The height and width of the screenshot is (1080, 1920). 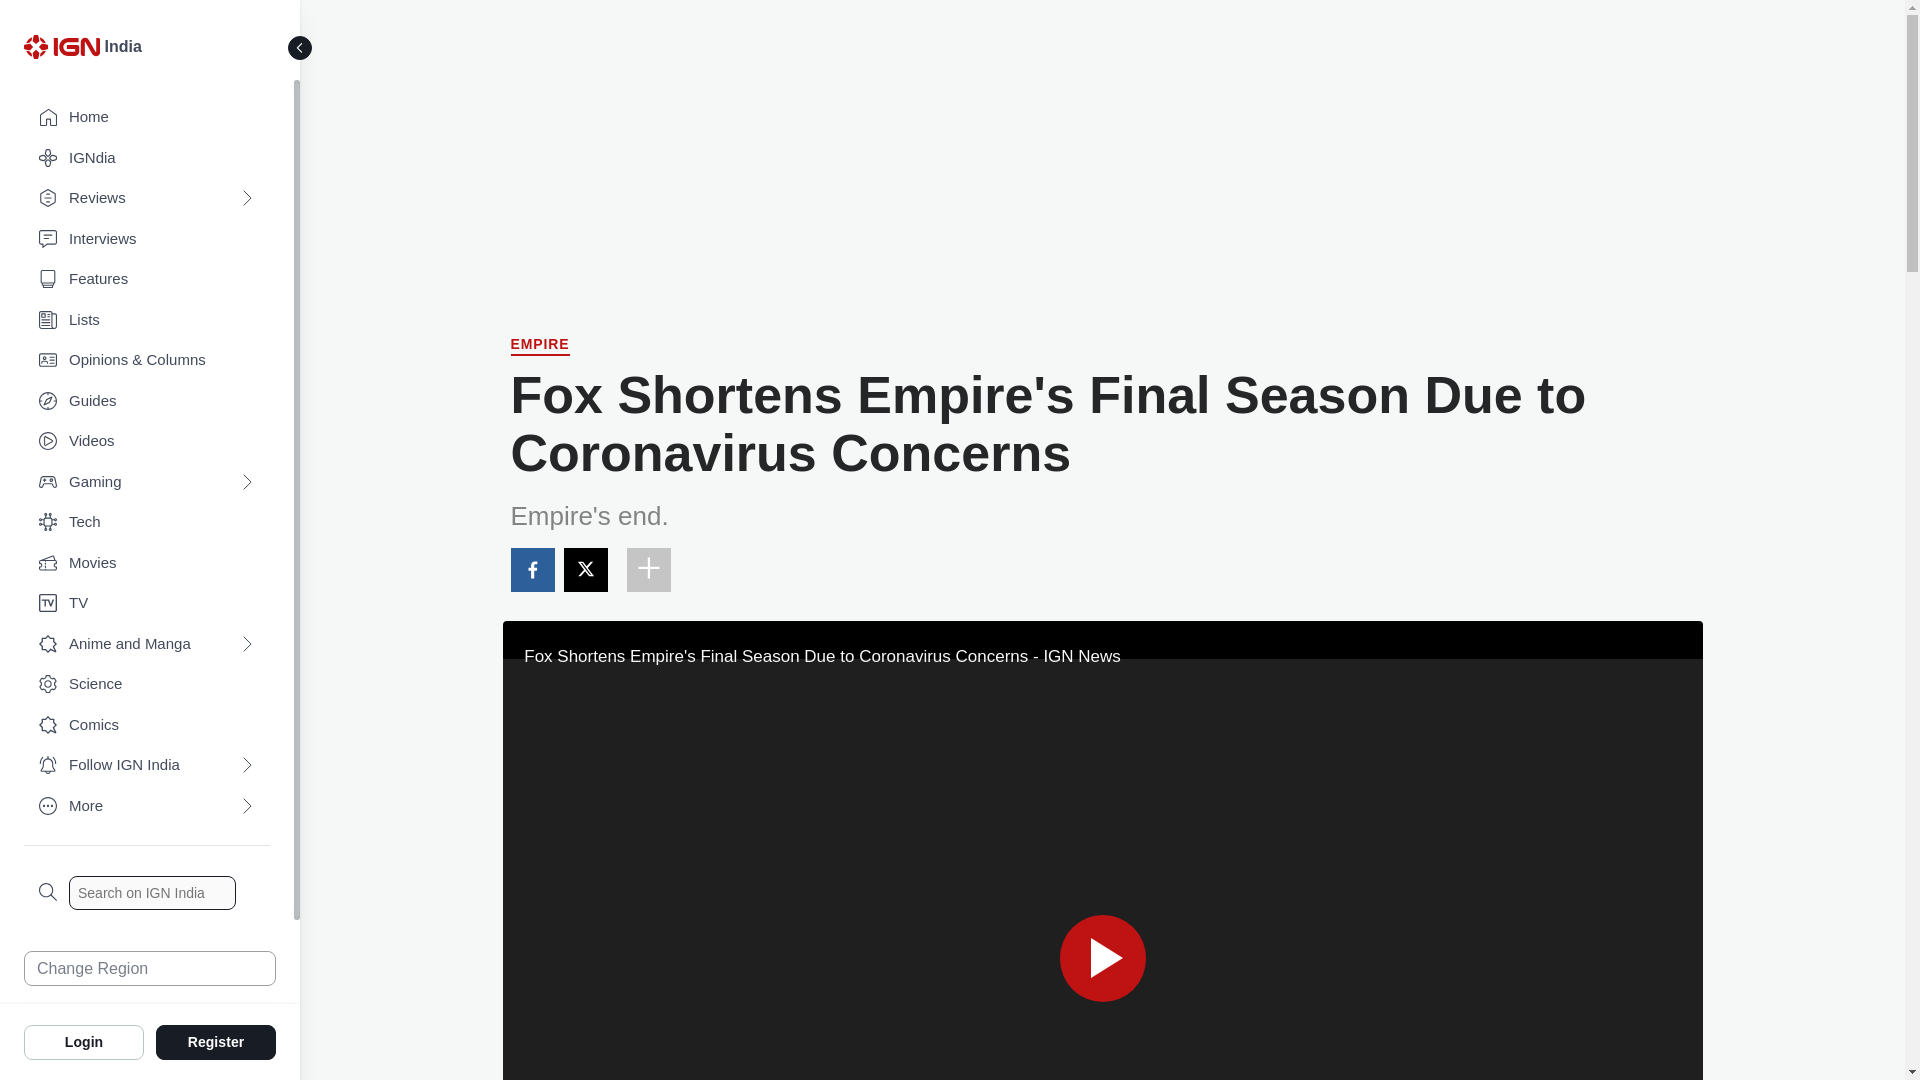 What do you see at coordinates (146, 482) in the screenshot?
I see `Gaming` at bounding box center [146, 482].